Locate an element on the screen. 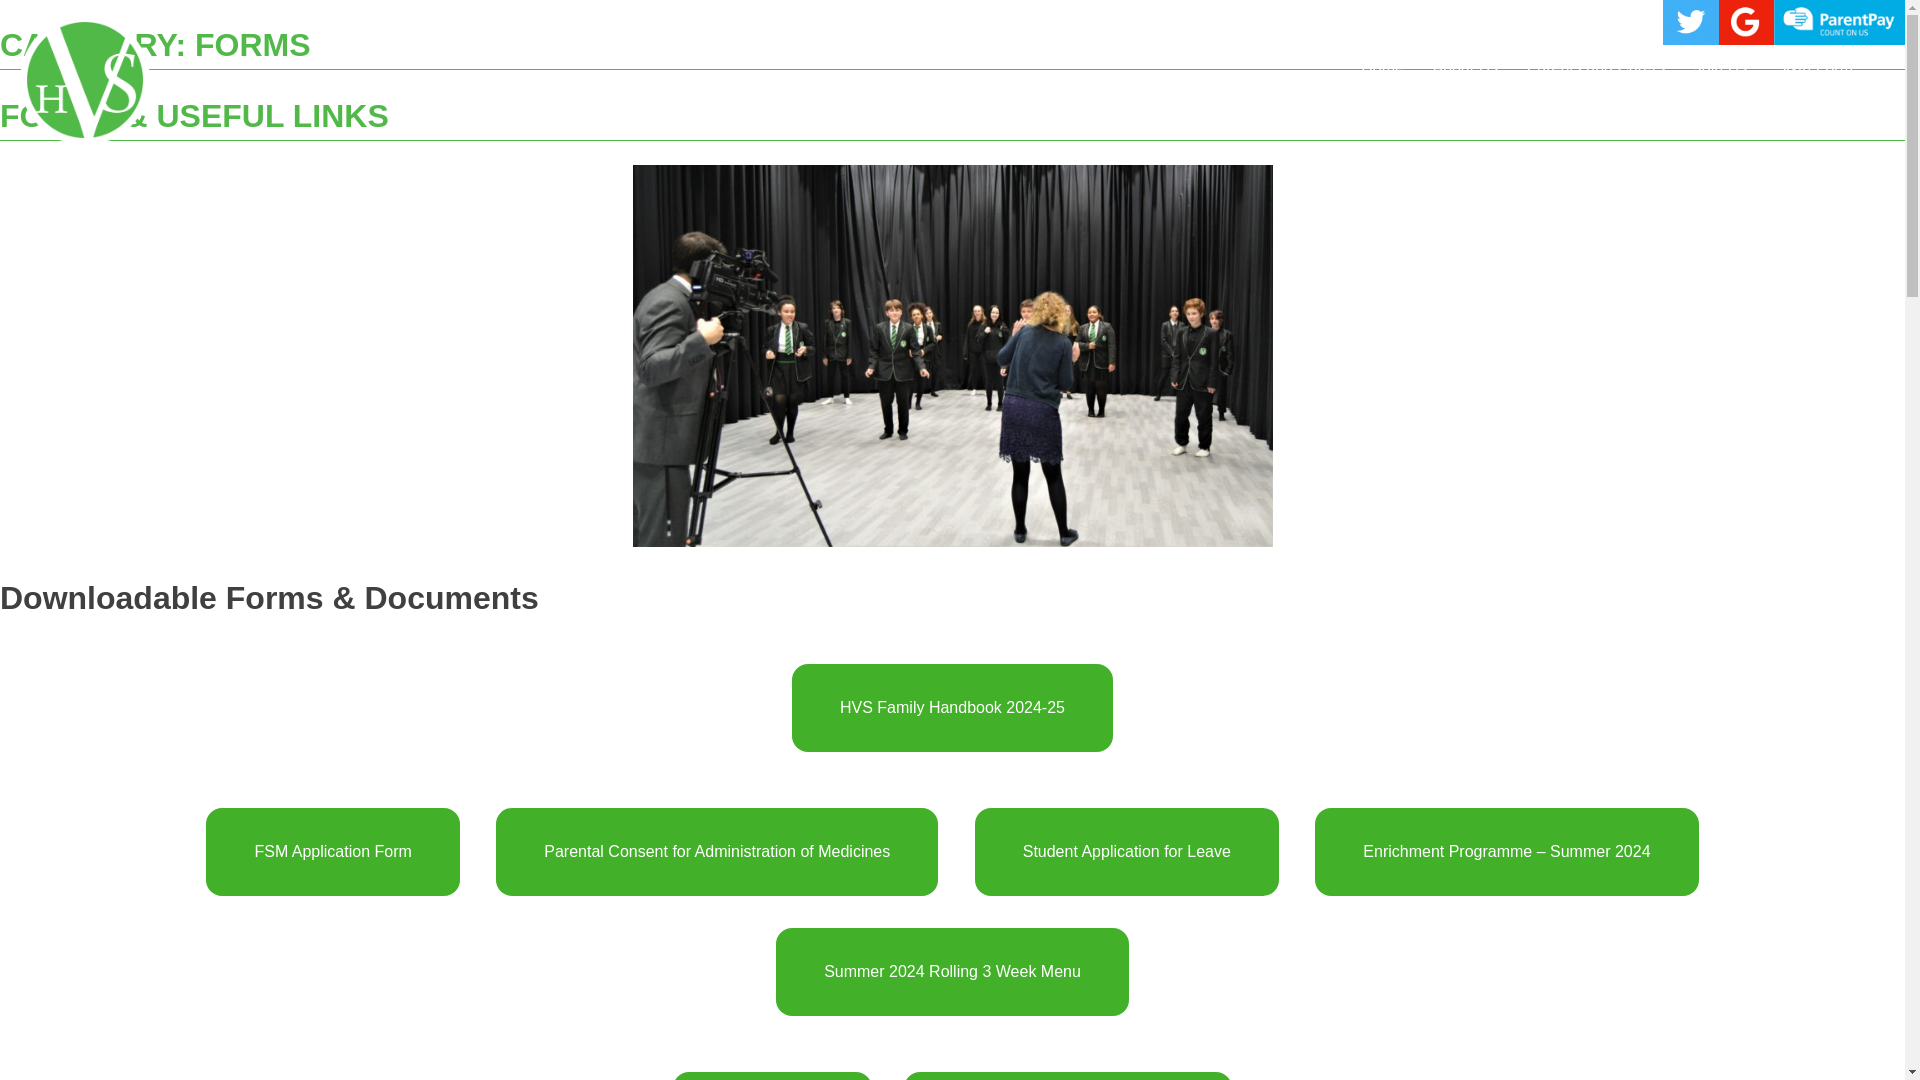 This screenshot has width=1920, height=1080. Parents and Carers is located at coordinates (1596, 68).